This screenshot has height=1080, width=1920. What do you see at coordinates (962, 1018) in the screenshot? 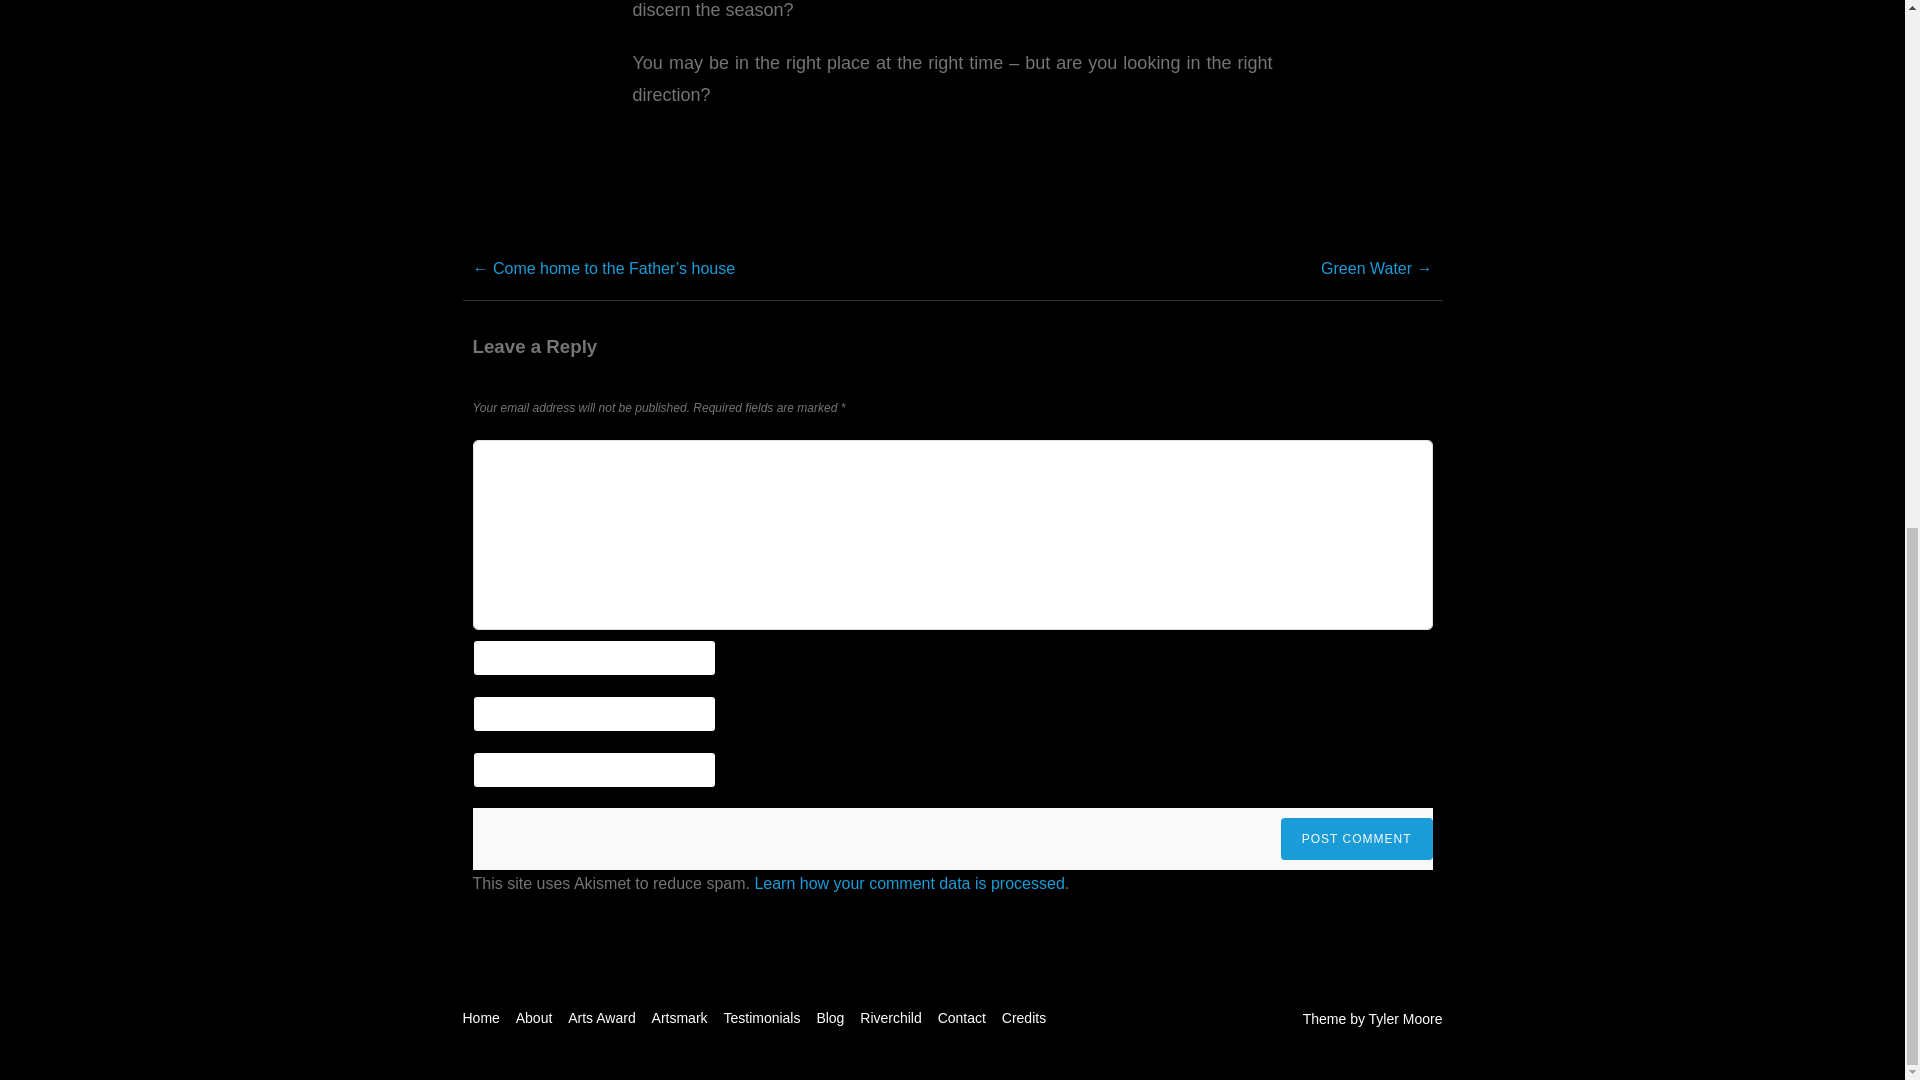
I see `Contact` at bounding box center [962, 1018].